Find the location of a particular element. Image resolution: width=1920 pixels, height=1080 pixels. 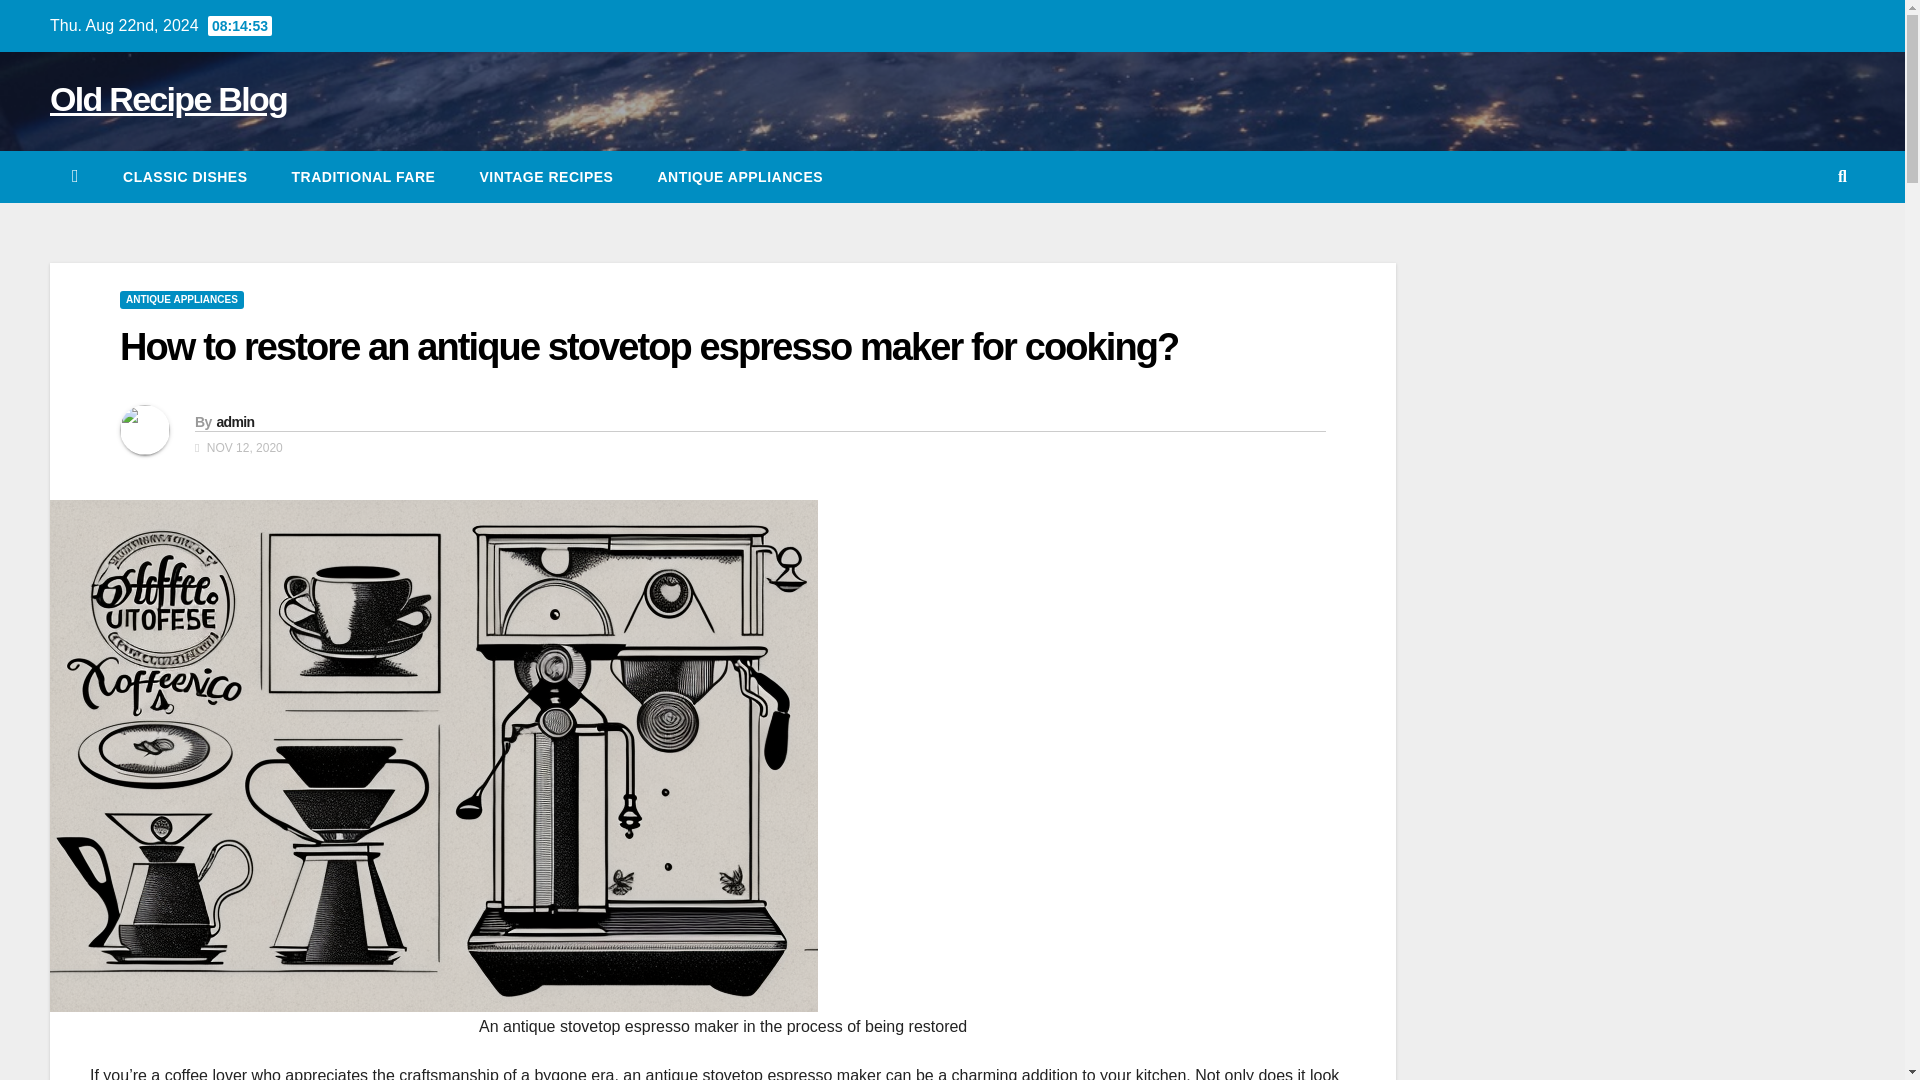

CLASSIC DISHES is located at coordinates (184, 177).